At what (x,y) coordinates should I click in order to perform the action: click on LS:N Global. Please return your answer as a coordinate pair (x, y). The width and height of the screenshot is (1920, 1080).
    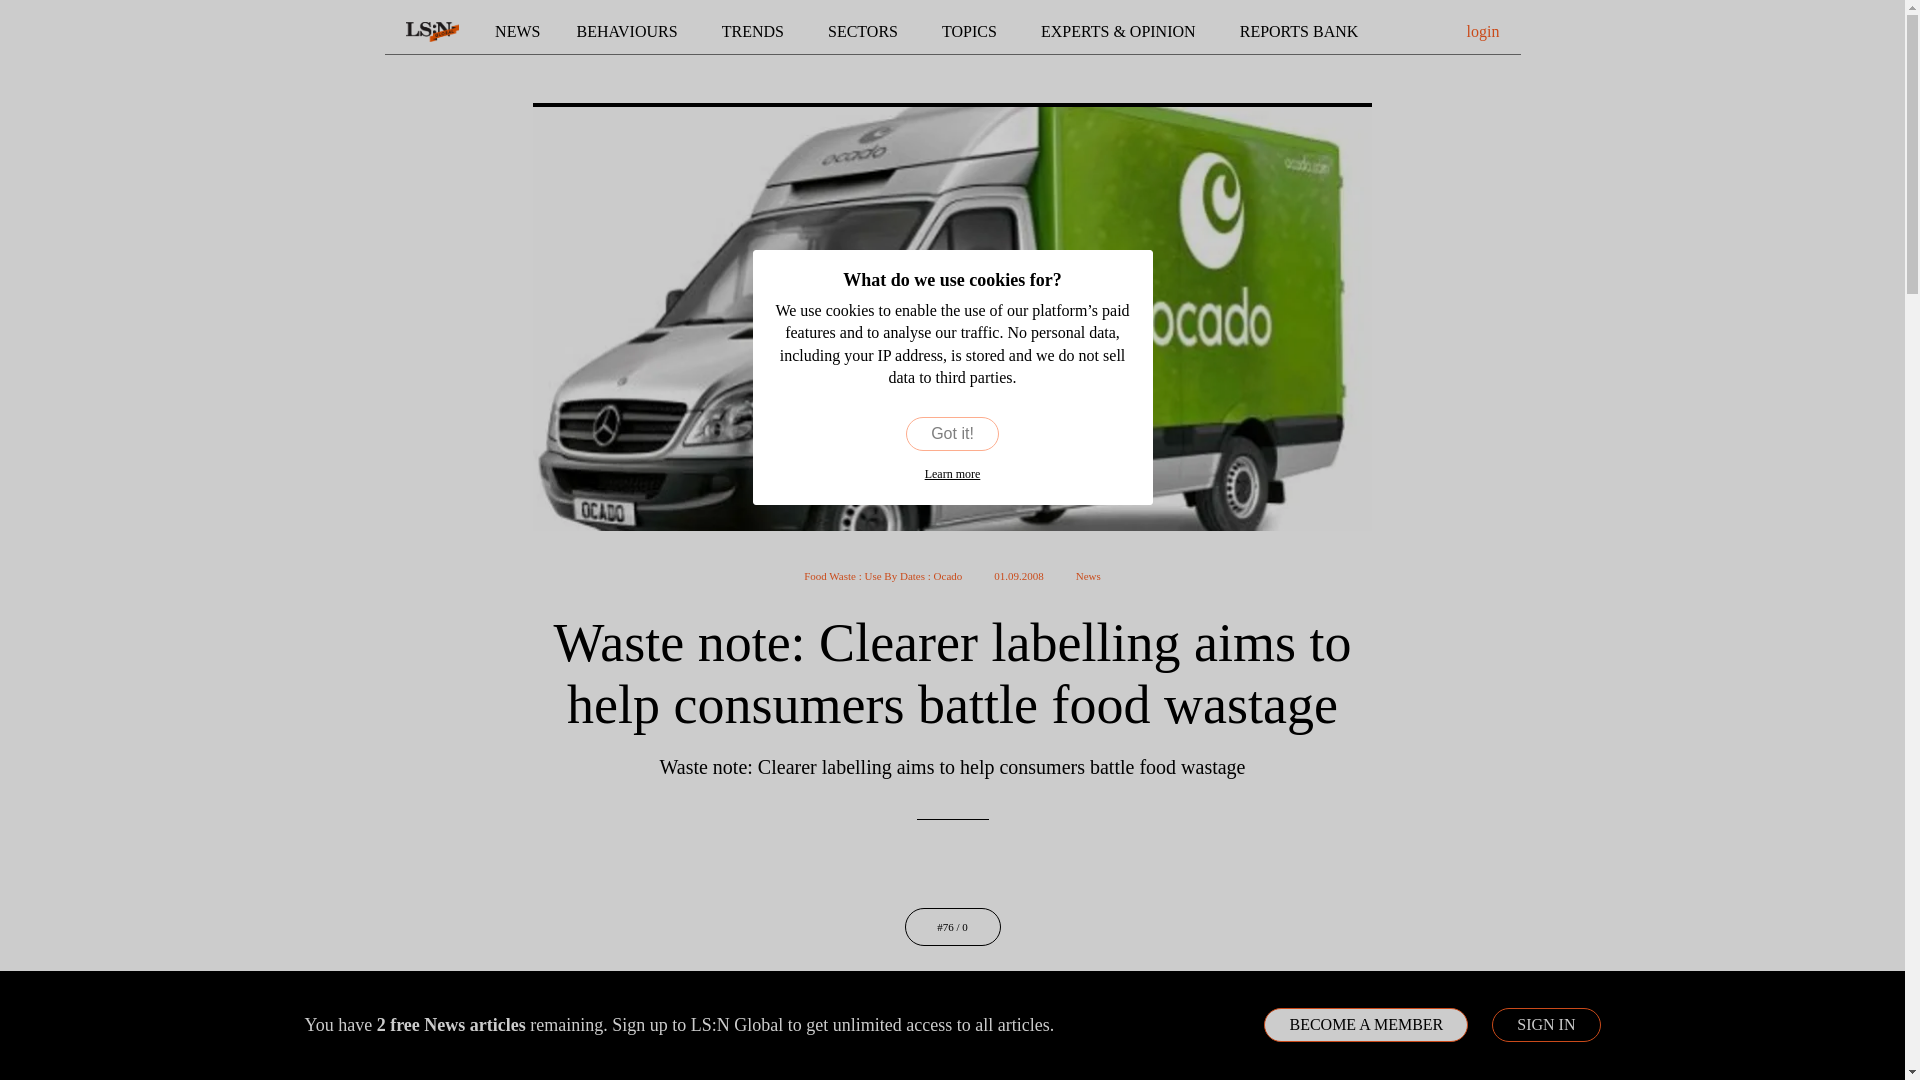
    Looking at the image, I should click on (432, 32).